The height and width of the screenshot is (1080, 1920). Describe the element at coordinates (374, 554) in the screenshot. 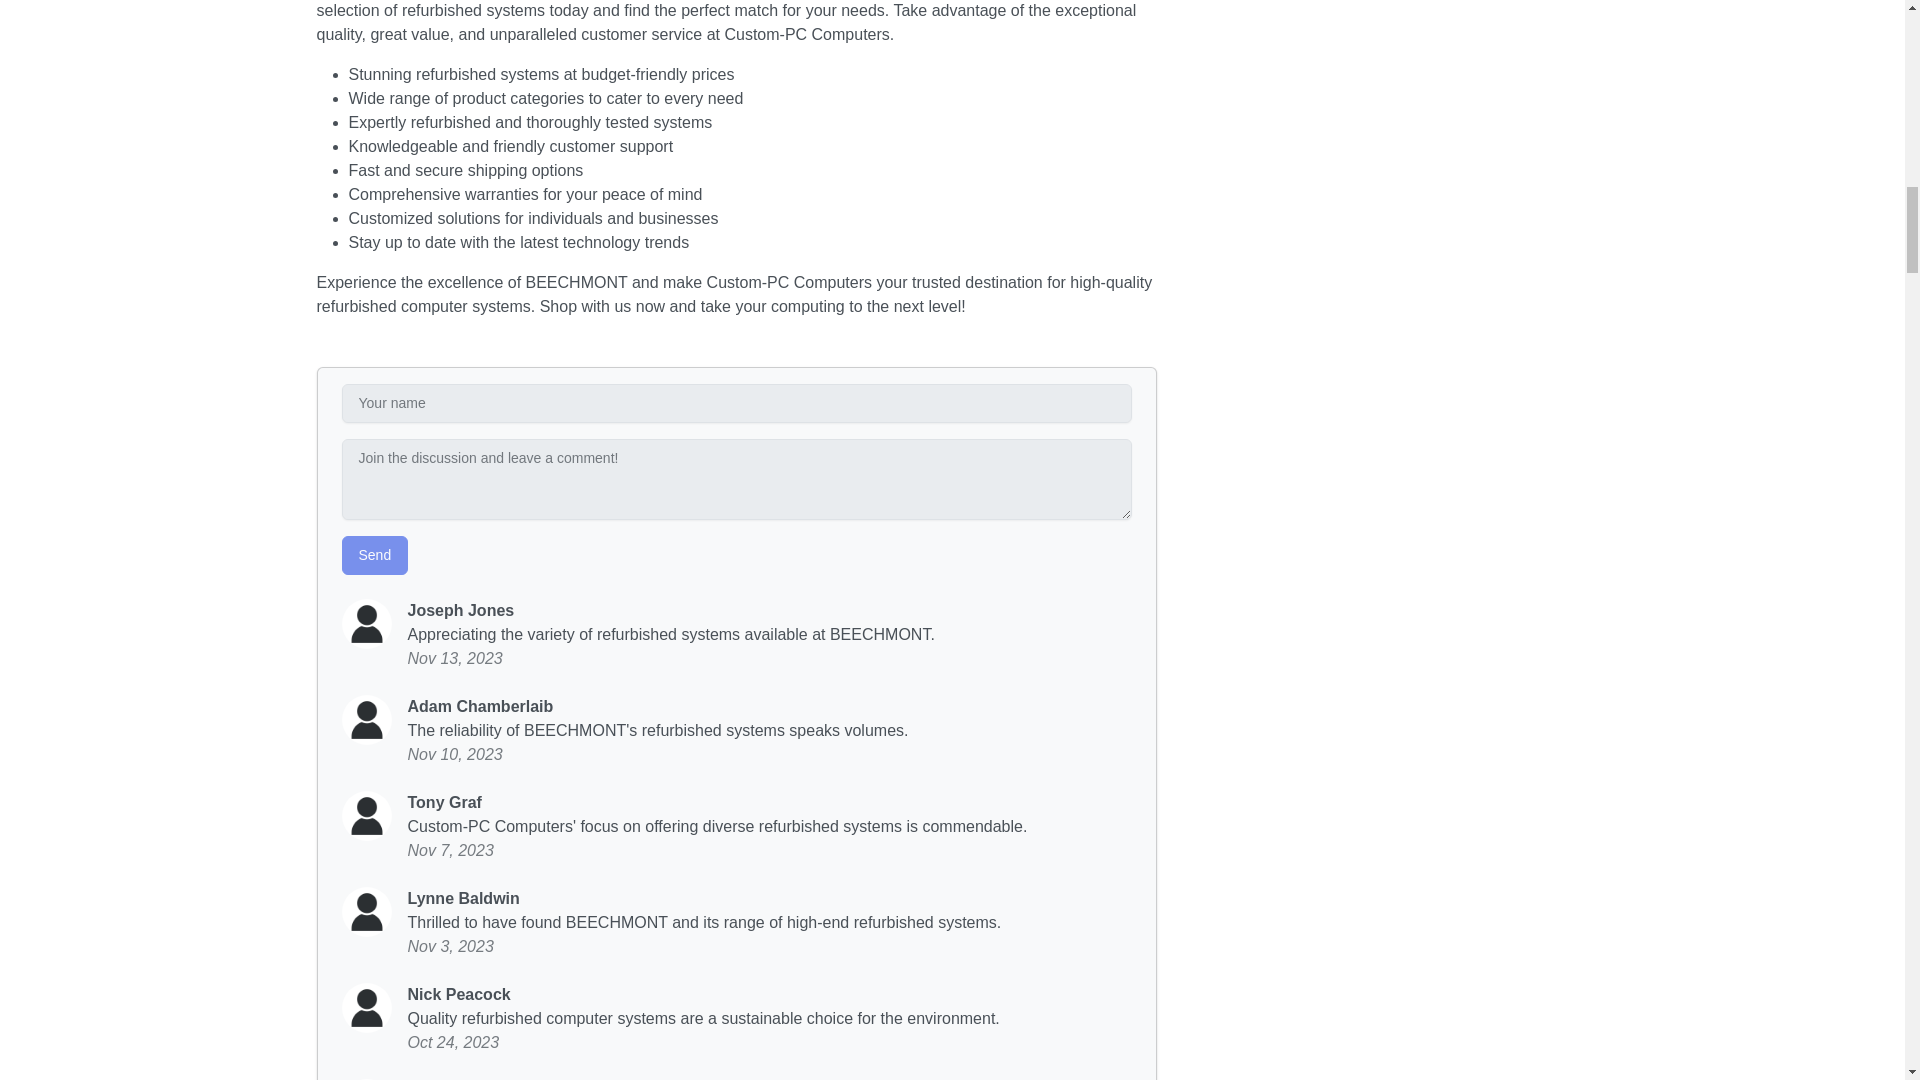

I see `Send` at that location.